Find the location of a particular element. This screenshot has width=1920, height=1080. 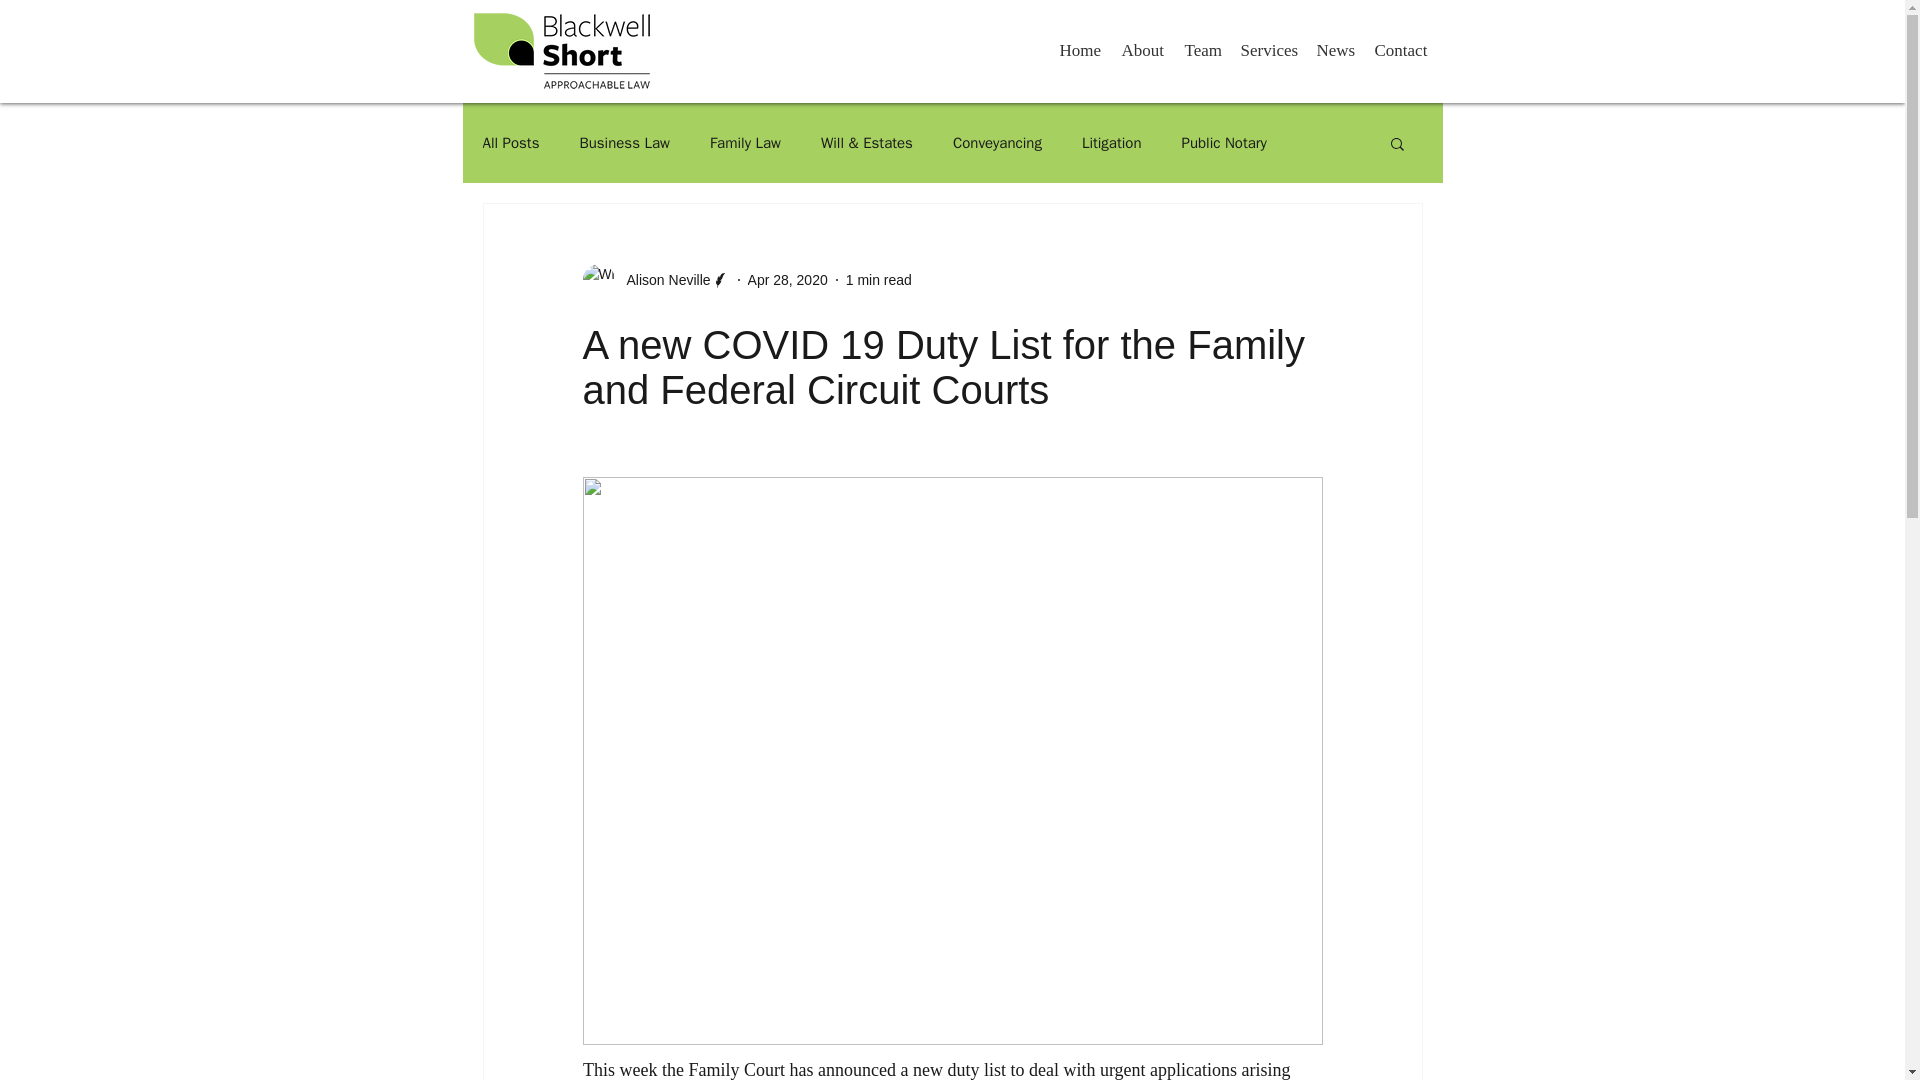

Apr 28, 2020 is located at coordinates (788, 280).